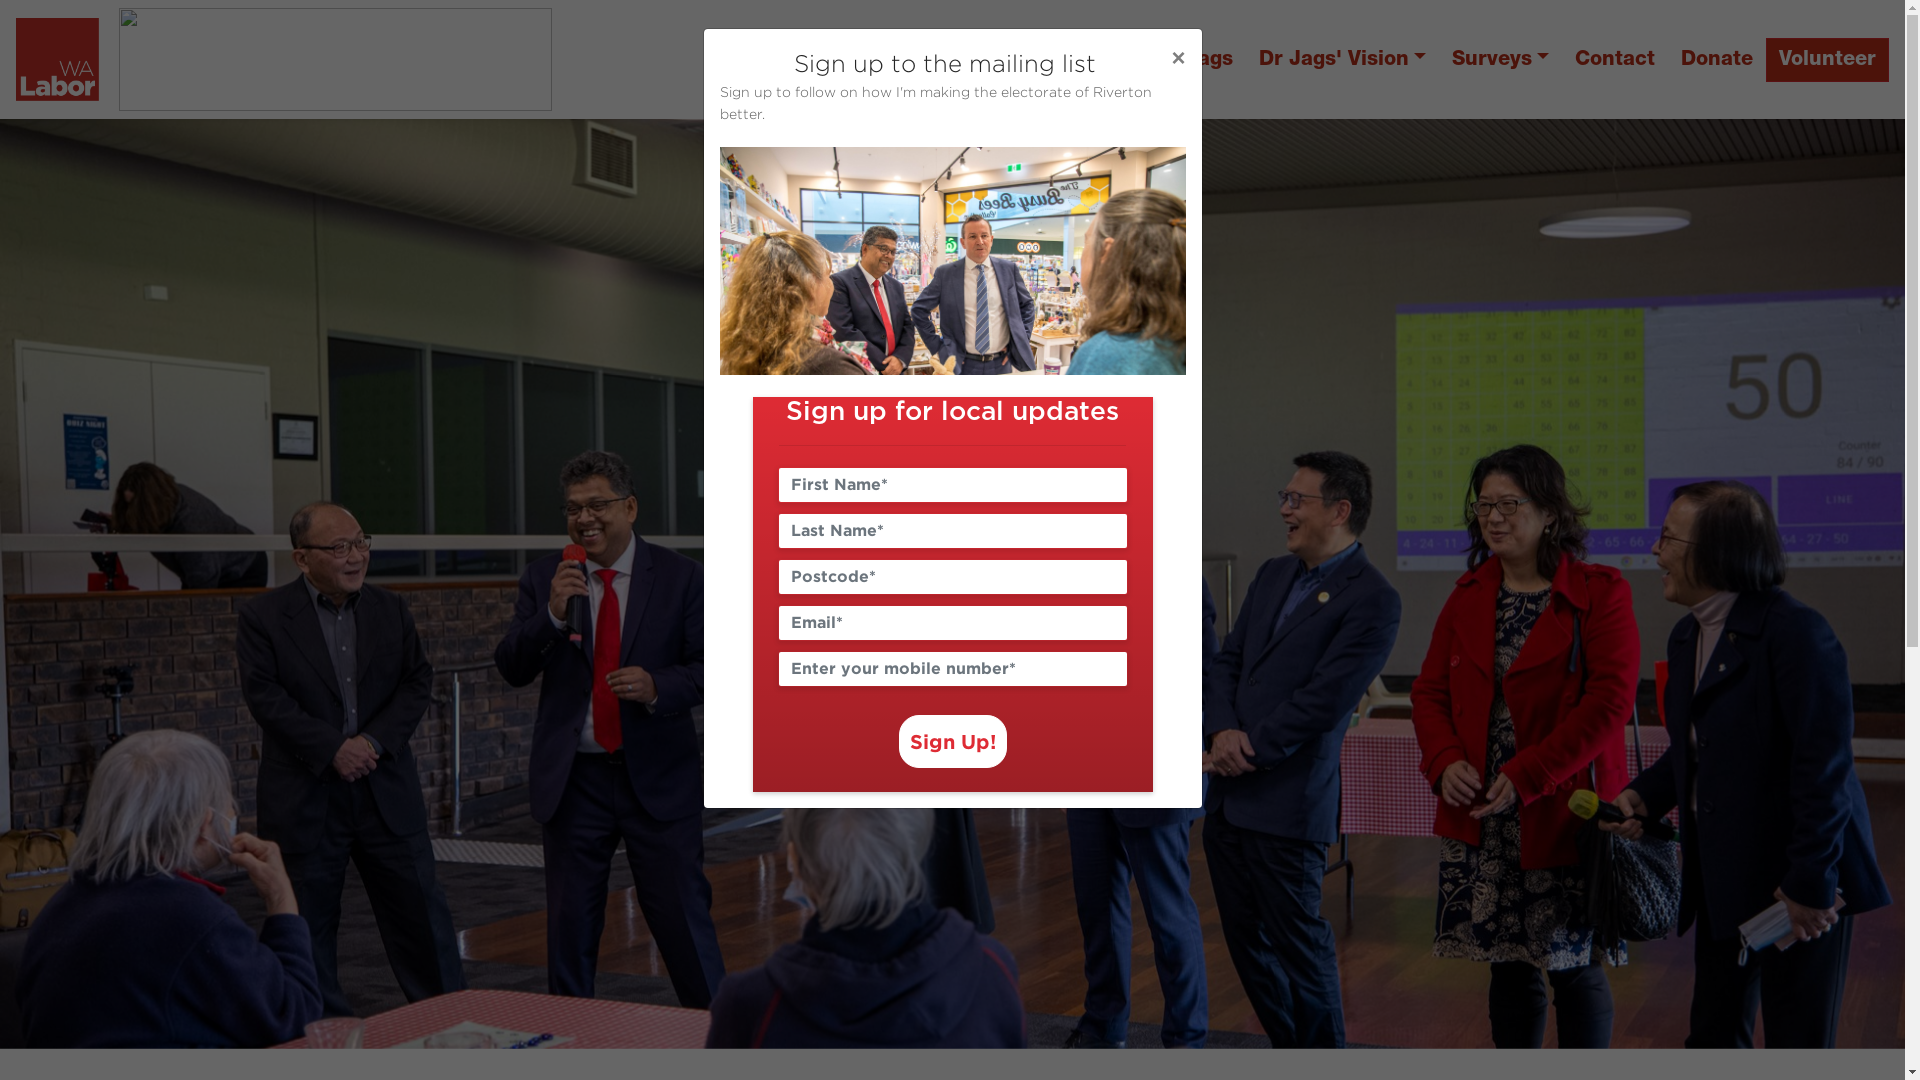  Describe the element at coordinates (143, 584) in the screenshot. I see `Previous` at that location.